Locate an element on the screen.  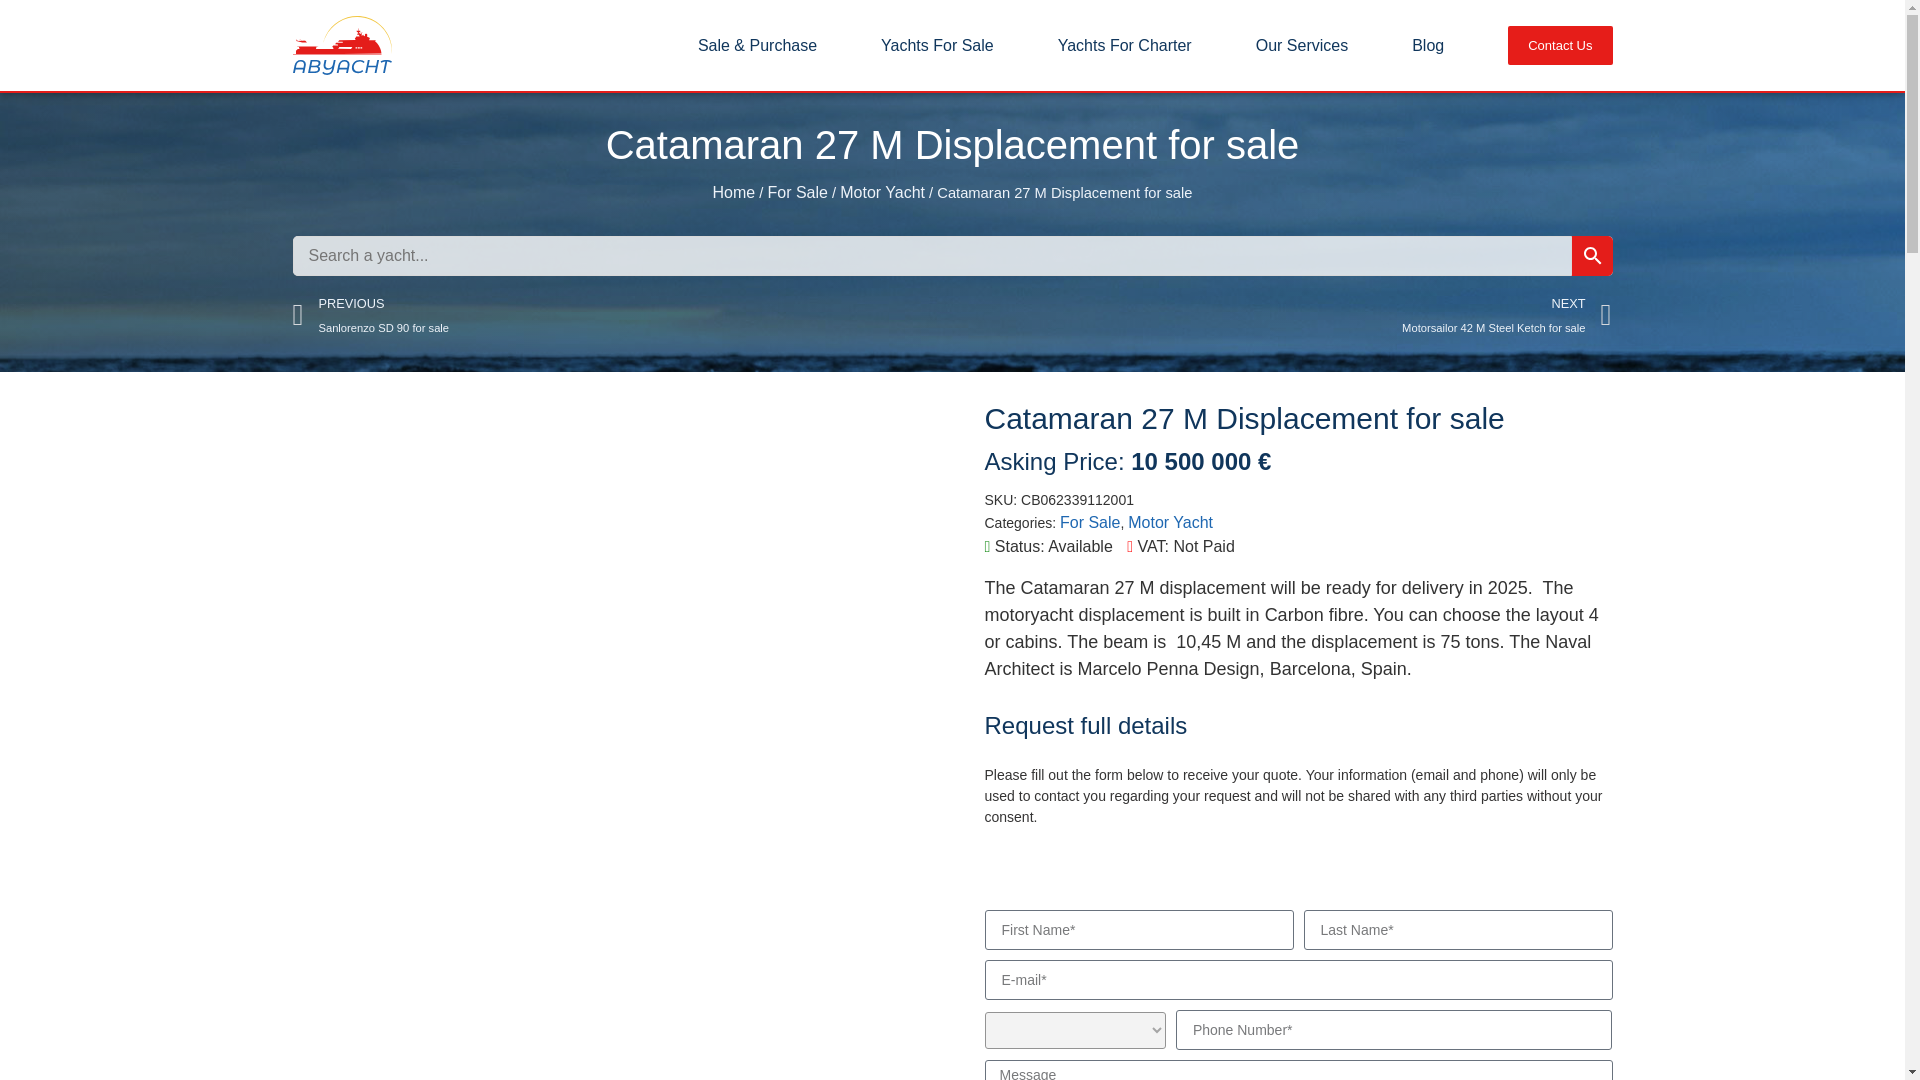
Blog is located at coordinates (796, 192).